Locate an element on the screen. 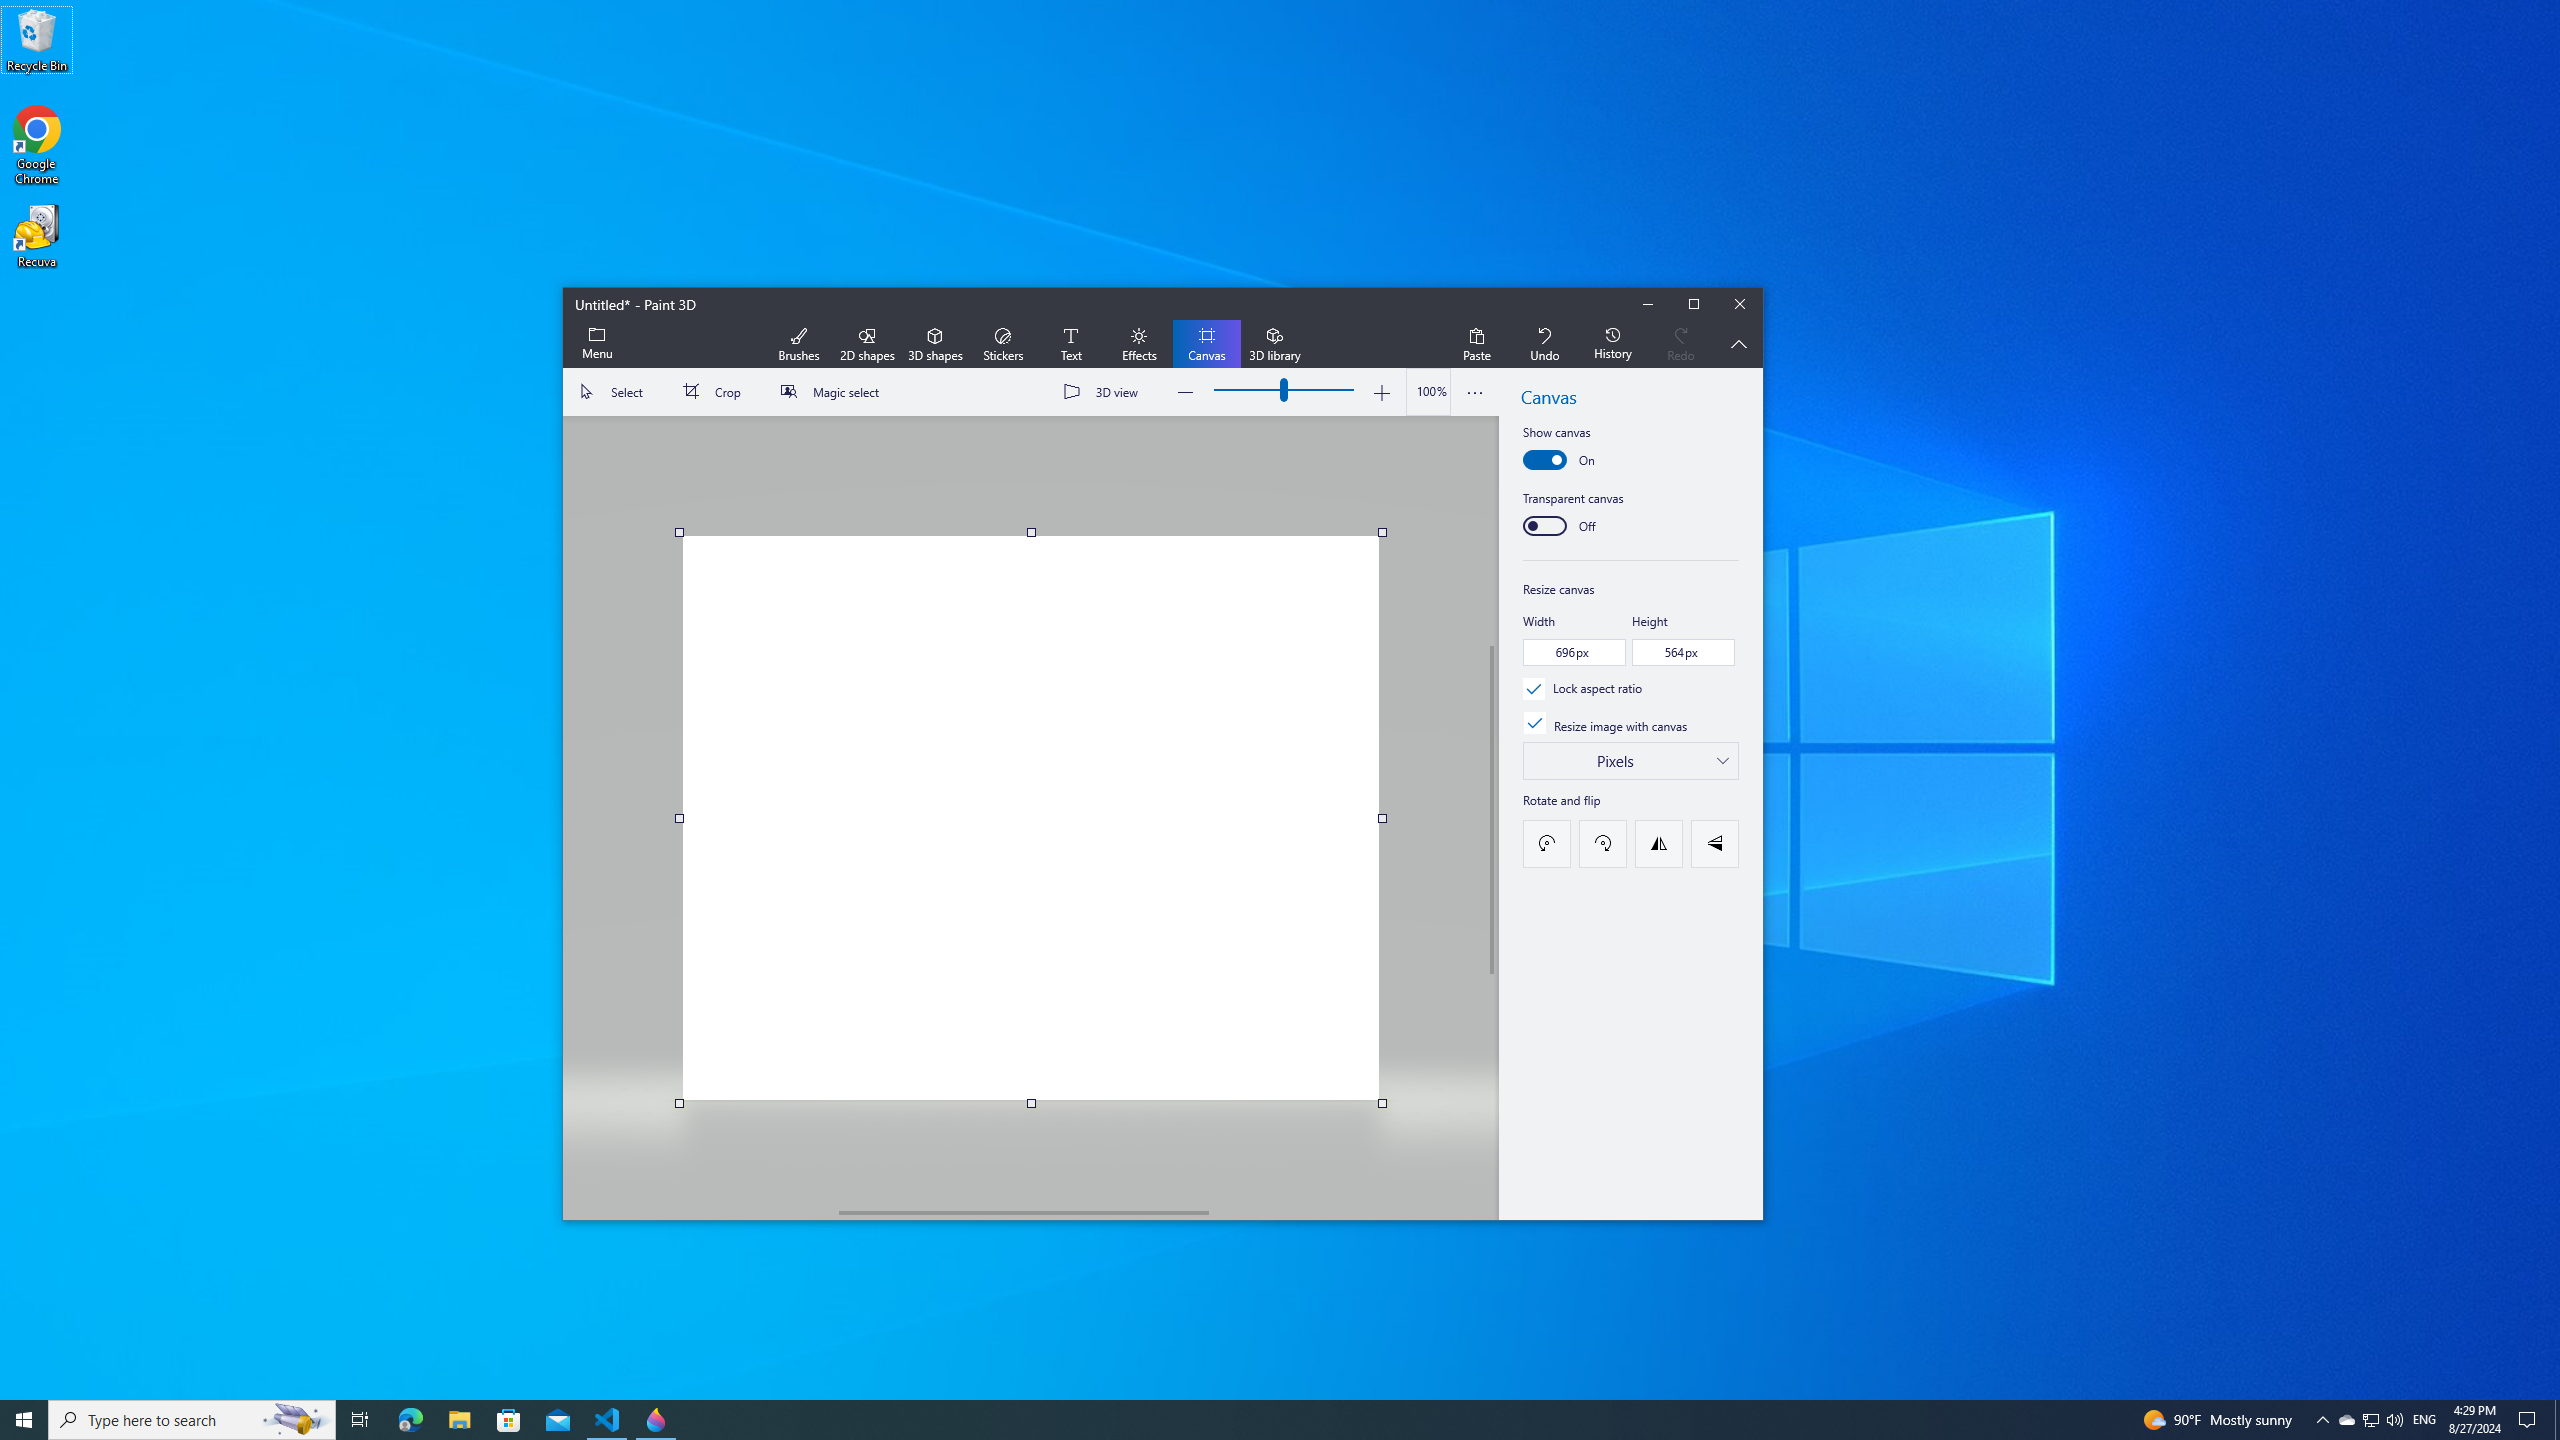 Image resolution: width=2560 pixels, height=1440 pixels. Search highlights icon opens search home window is located at coordinates (296, 1420).